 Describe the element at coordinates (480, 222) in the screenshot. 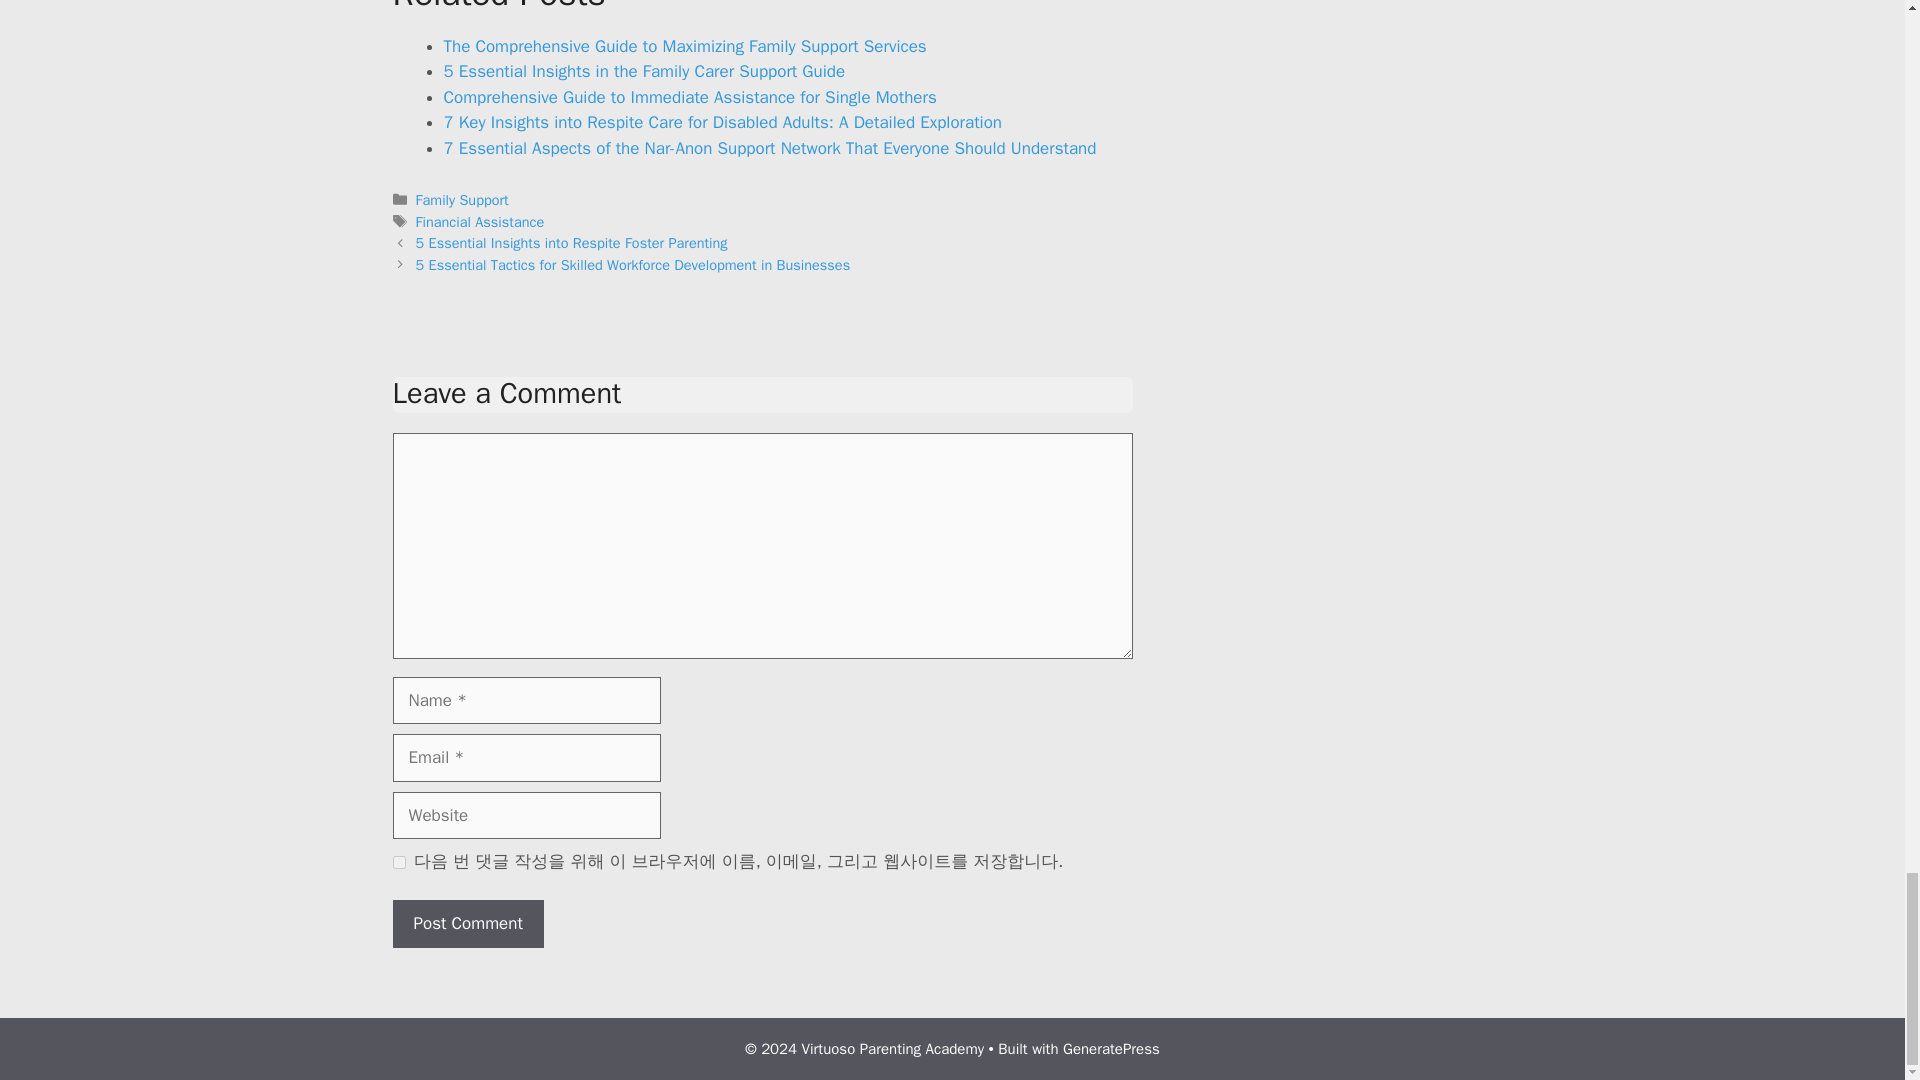

I see `Financial Assistance` at that location.